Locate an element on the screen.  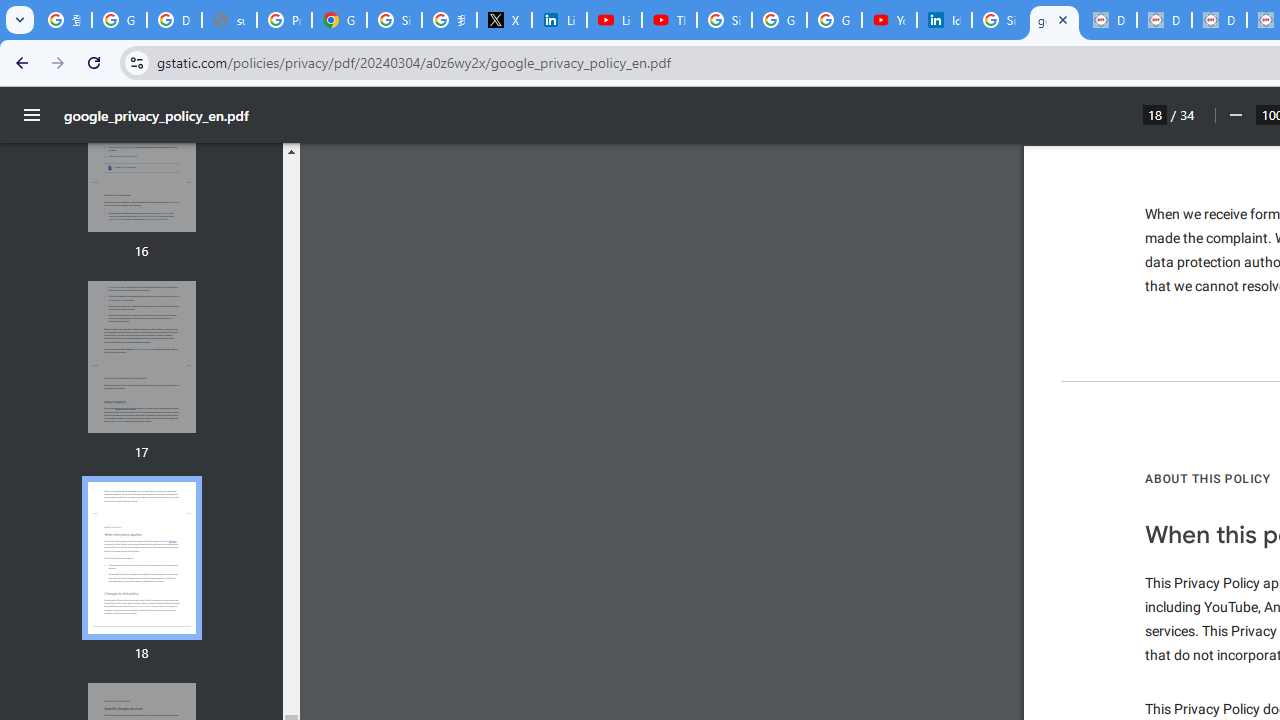
Sign in - Google Accounts is located at coordinates (724, 20).